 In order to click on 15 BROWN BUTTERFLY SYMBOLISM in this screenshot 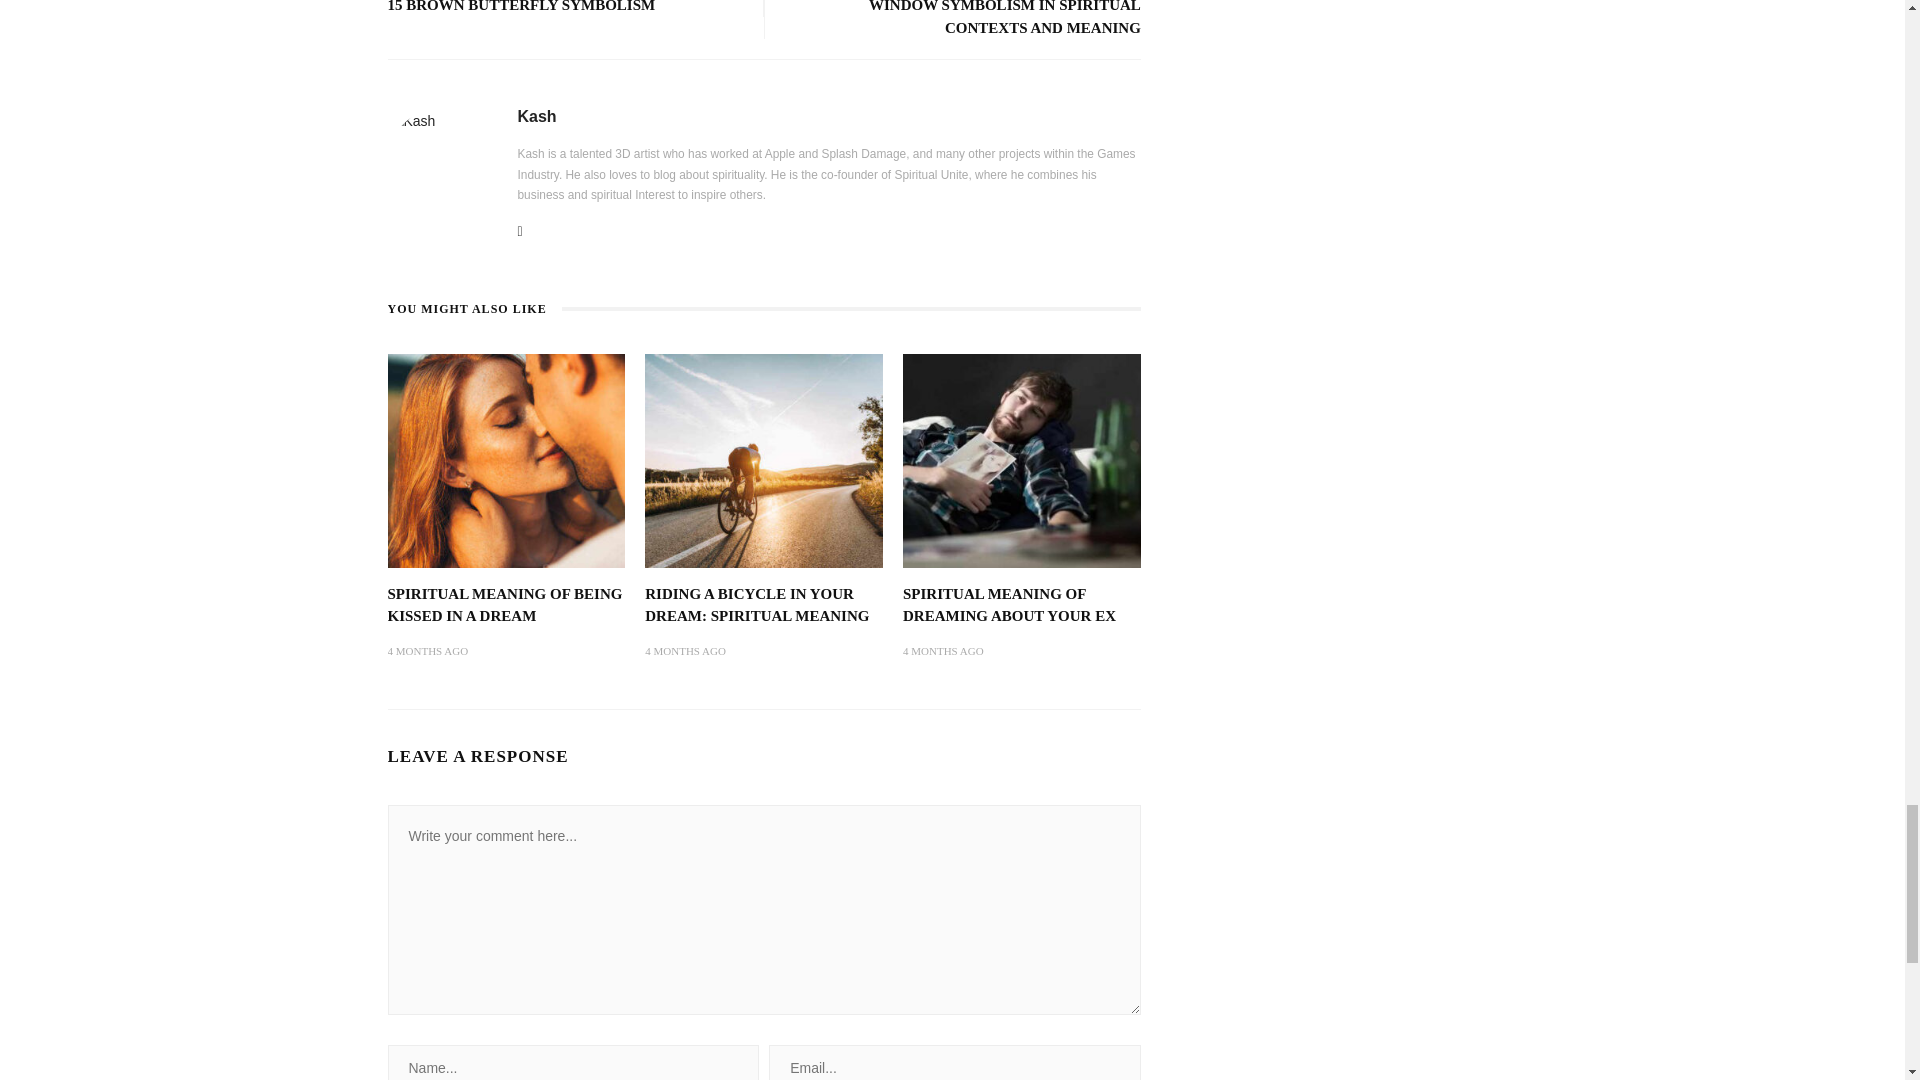, I will do `click(522, 6)`.